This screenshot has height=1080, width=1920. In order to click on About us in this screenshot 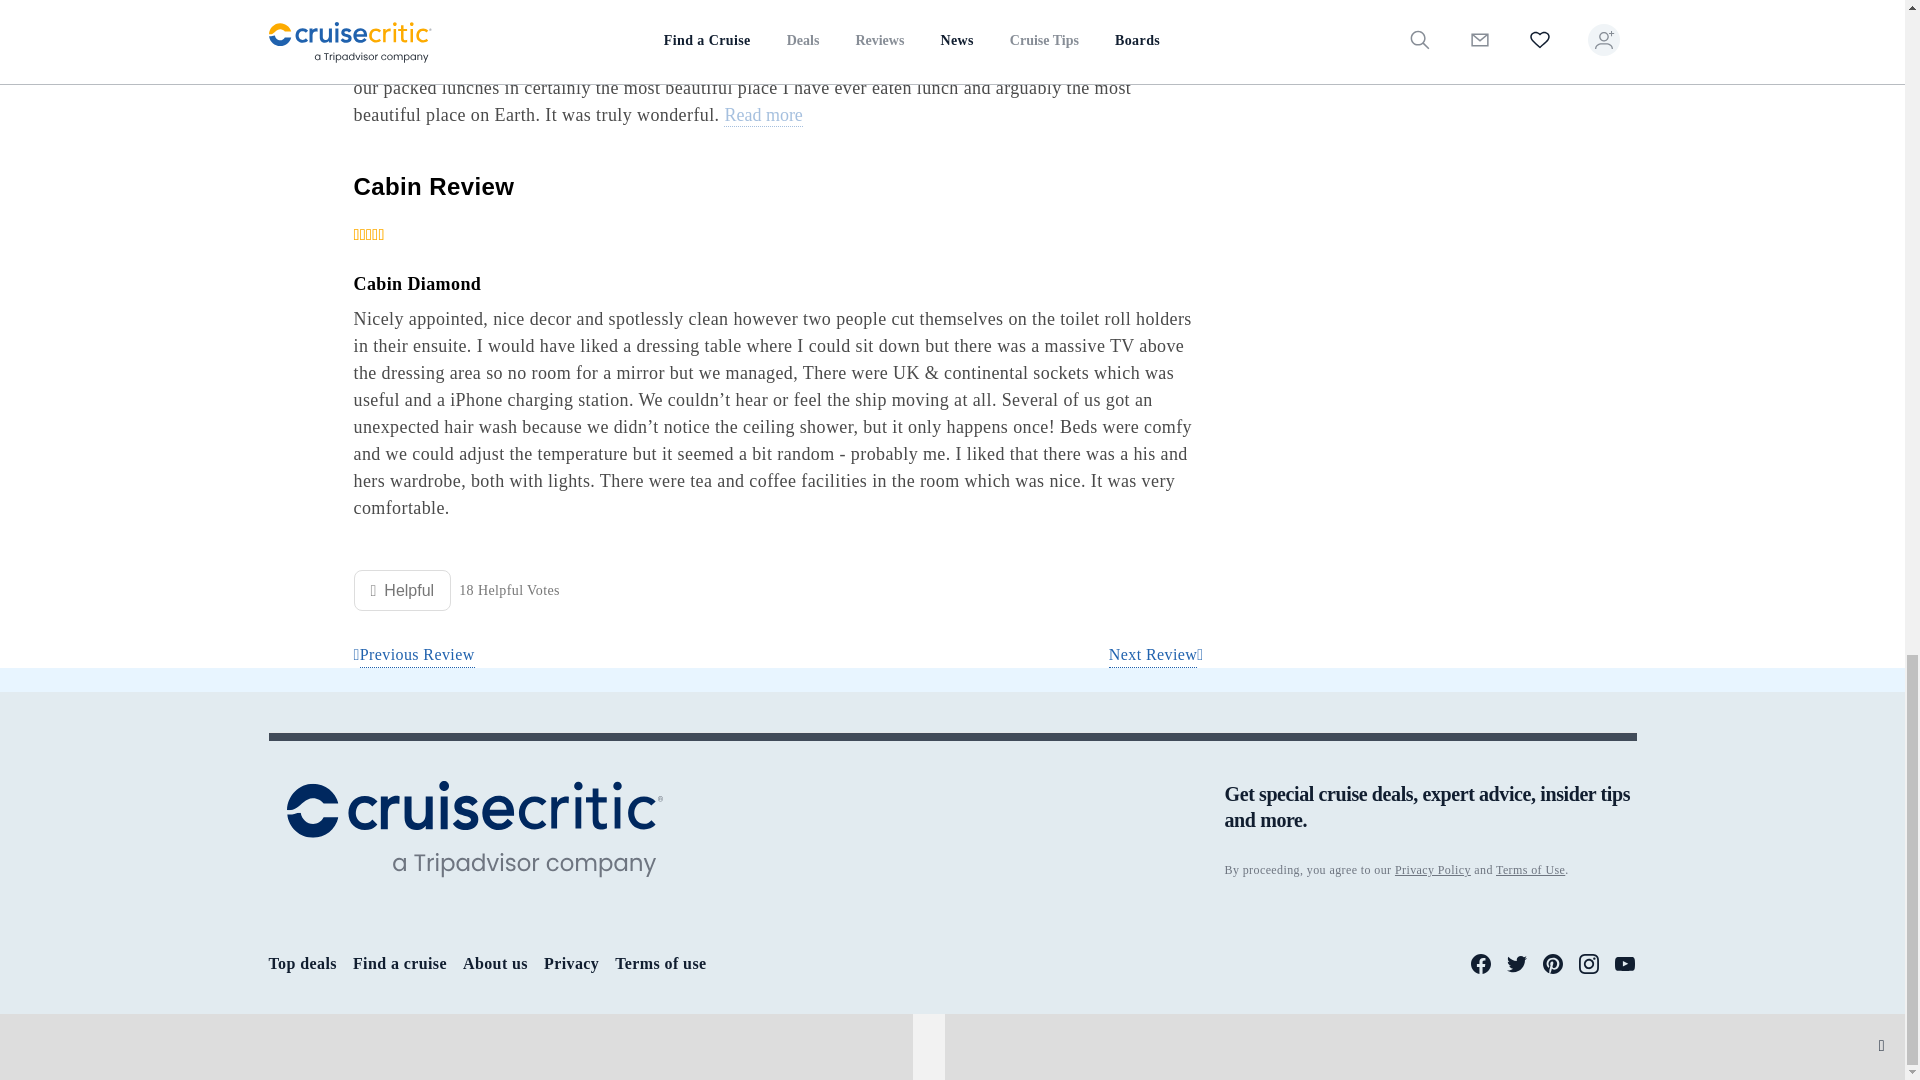, I will do `click(495, 963)`.